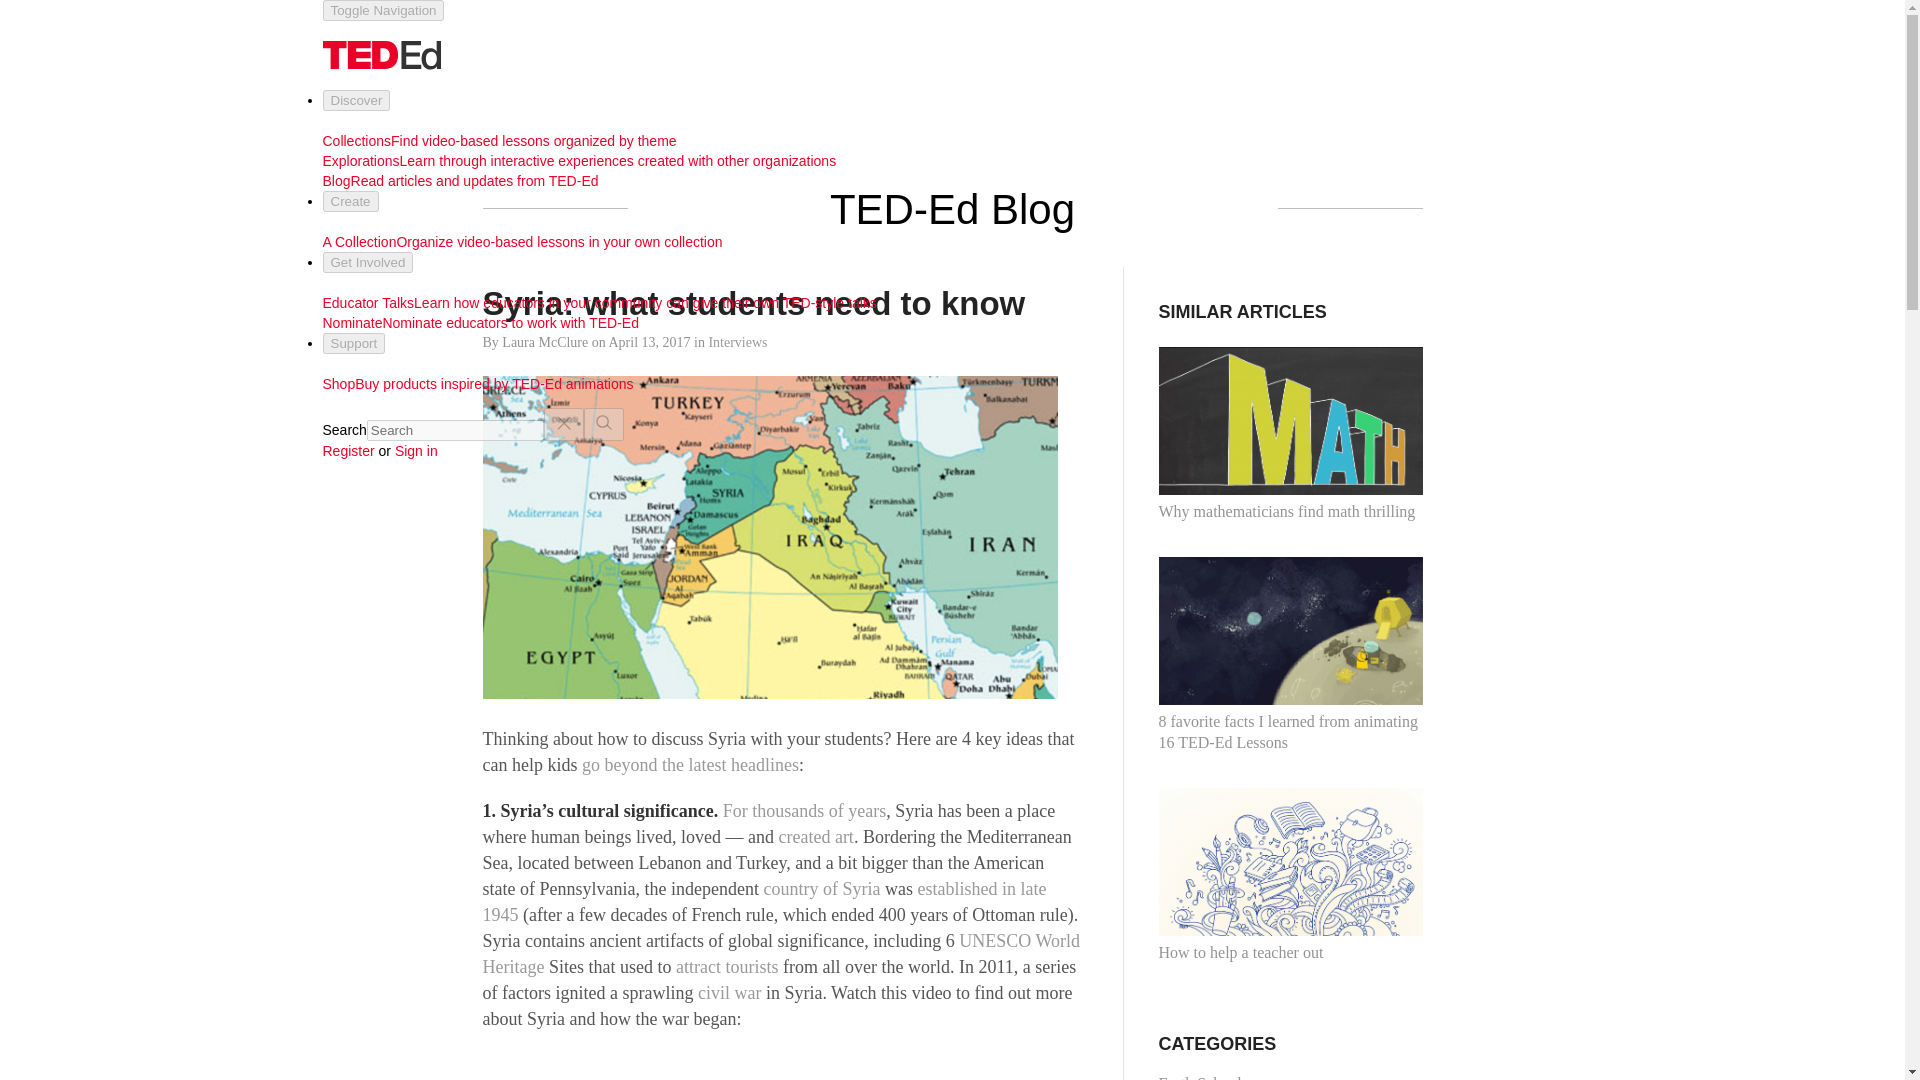 The width and height of the screenshot is (1920, 1080). Describe the element at coordinates (780, 954) in the screenshot. I see `UNESCO World Heritage` at that location.